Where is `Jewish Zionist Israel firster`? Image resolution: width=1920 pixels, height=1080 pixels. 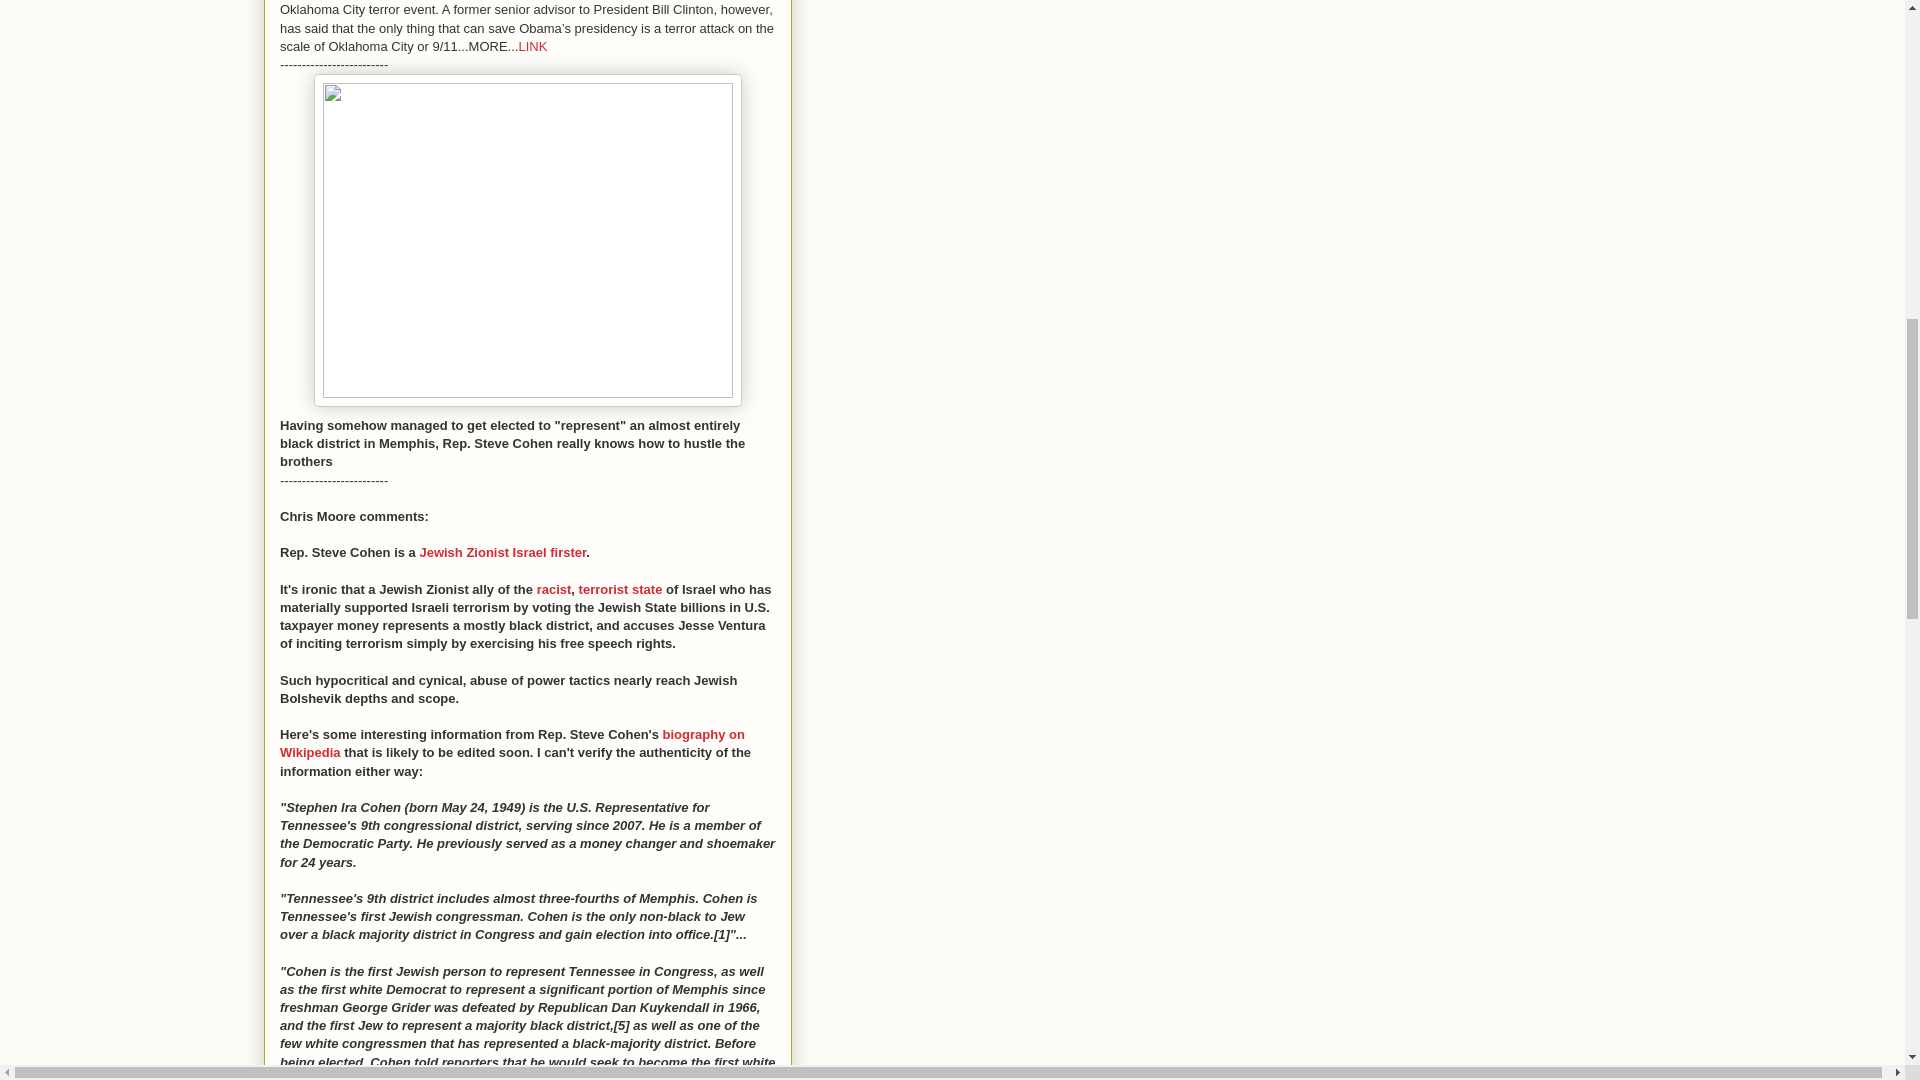
Jewish Zionist Israel firster is located at coordinates (502, 552).